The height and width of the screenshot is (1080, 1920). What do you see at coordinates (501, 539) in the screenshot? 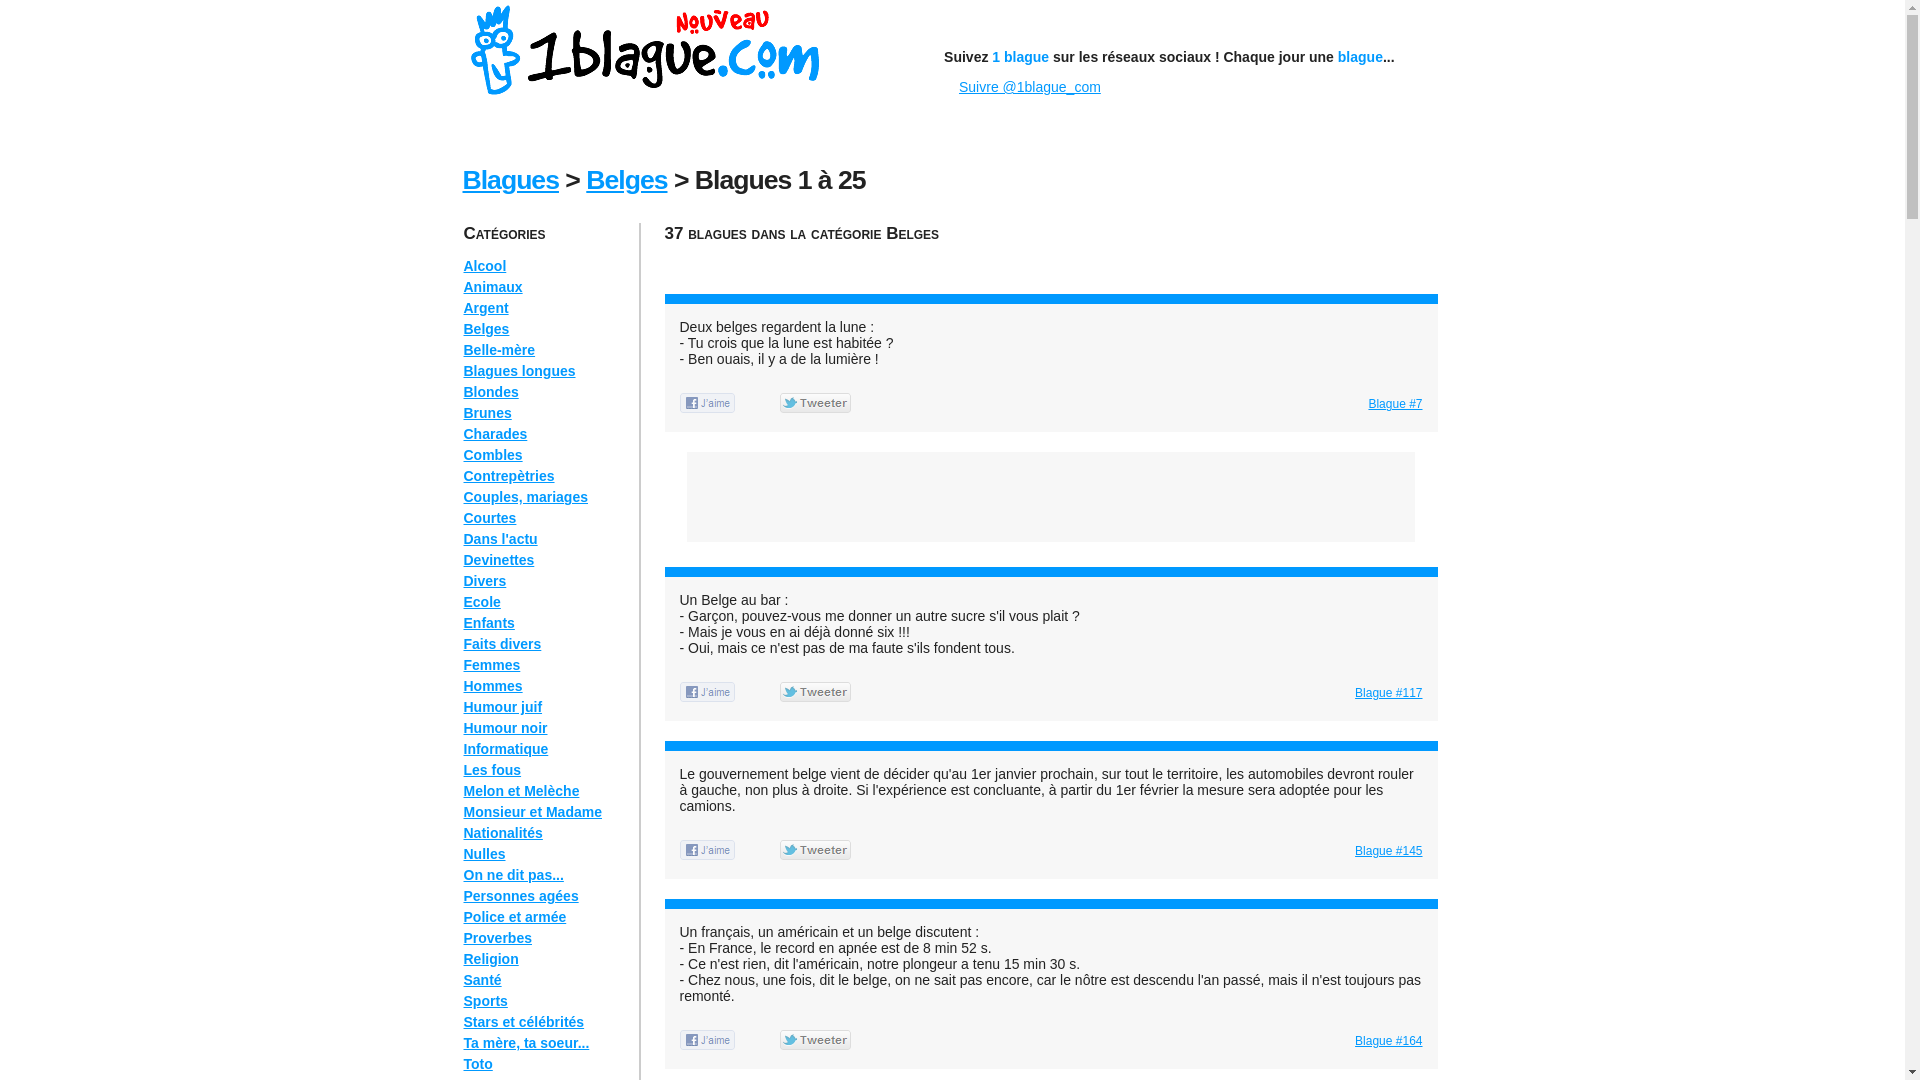
I see `Dans l'actu` at bounding box center [501, 539].